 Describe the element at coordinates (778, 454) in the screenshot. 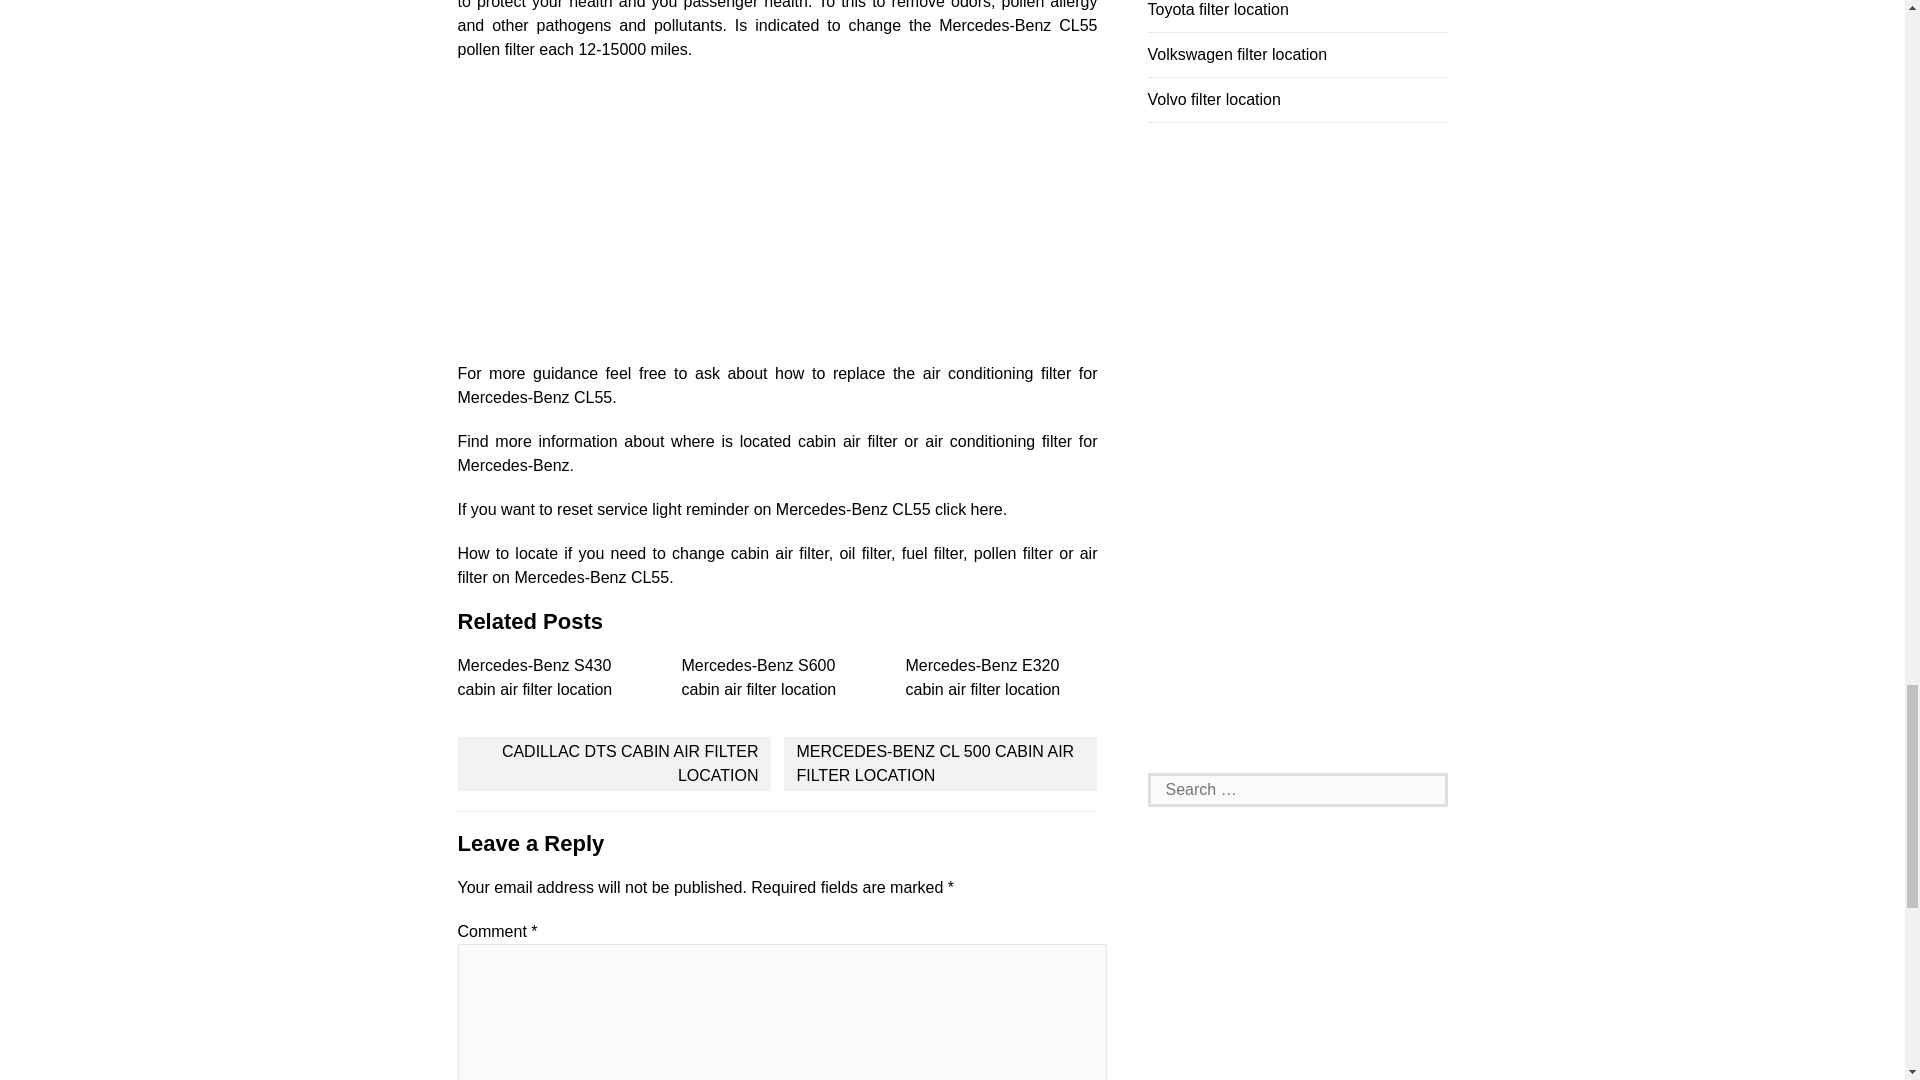

I see `Locate MERCEDES-BENZ filters` at that location.